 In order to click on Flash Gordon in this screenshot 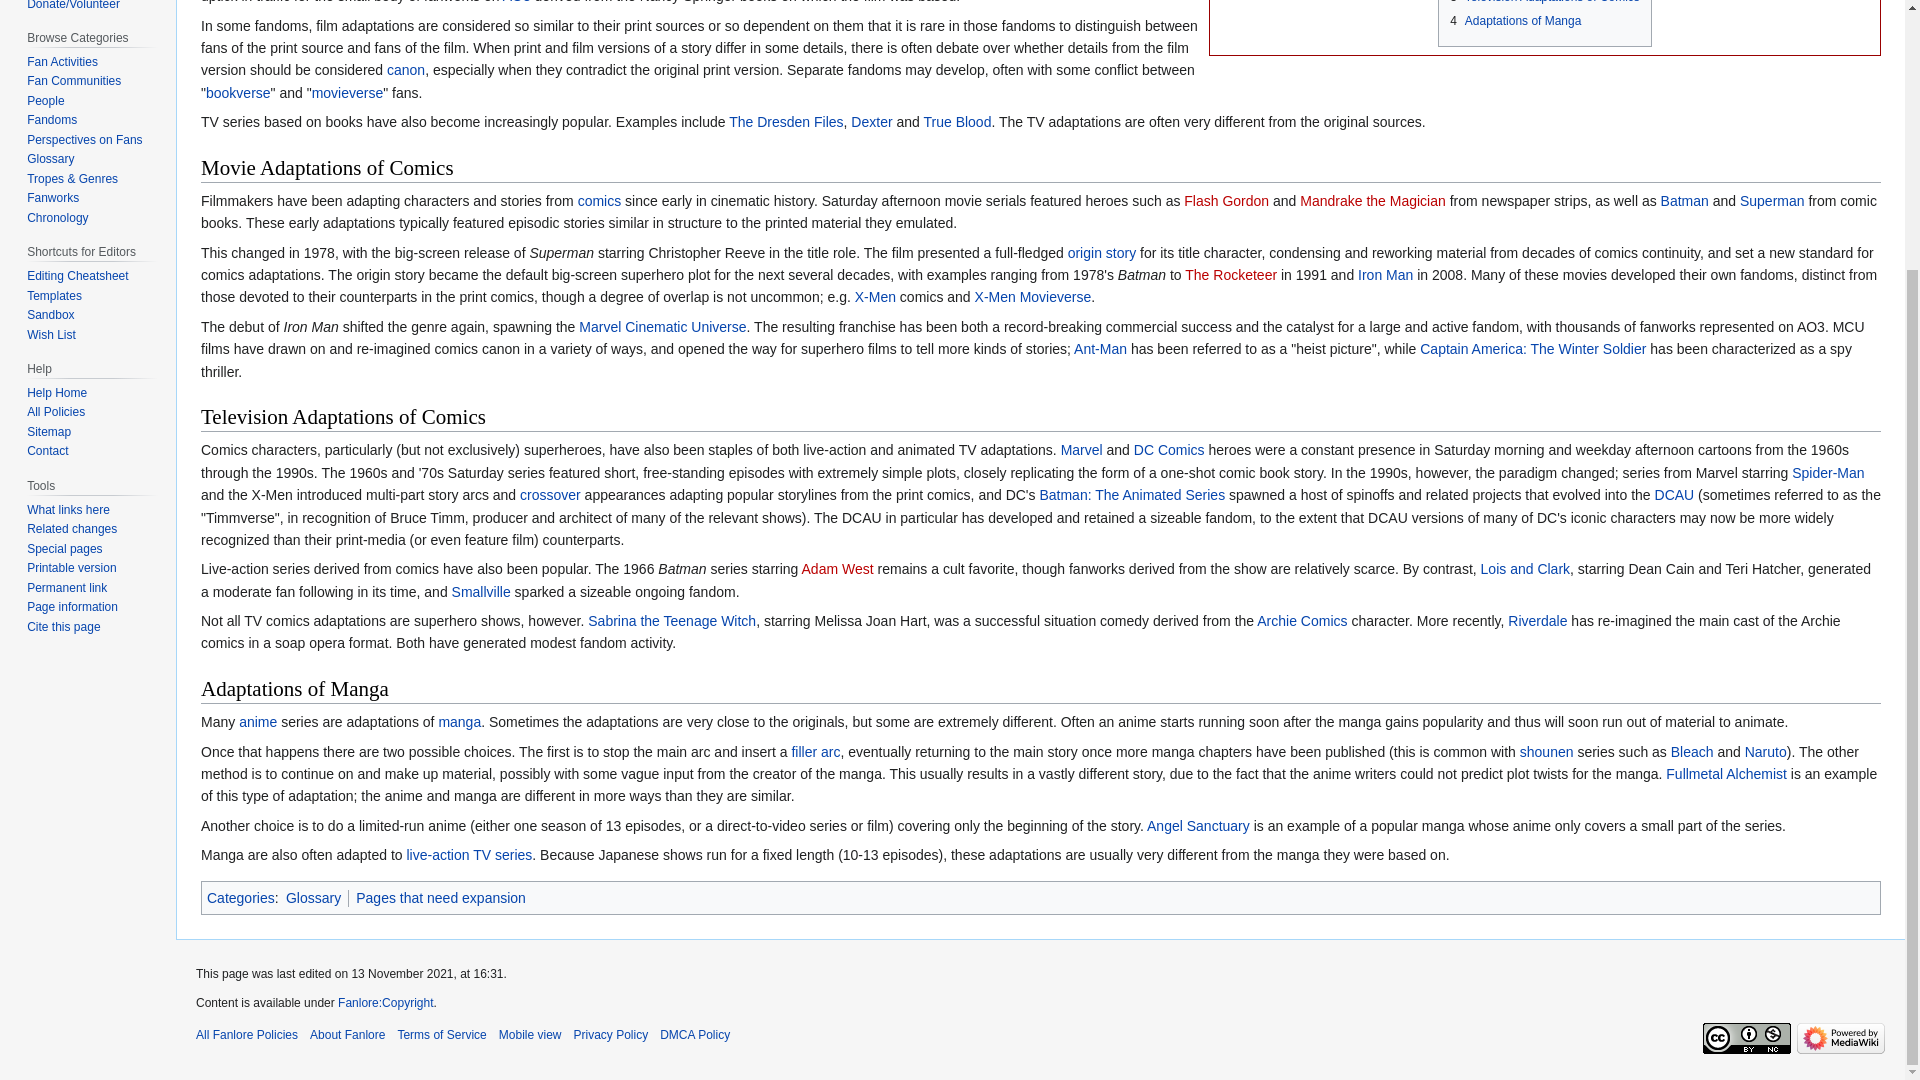, I will do `click(1226, 201)`.